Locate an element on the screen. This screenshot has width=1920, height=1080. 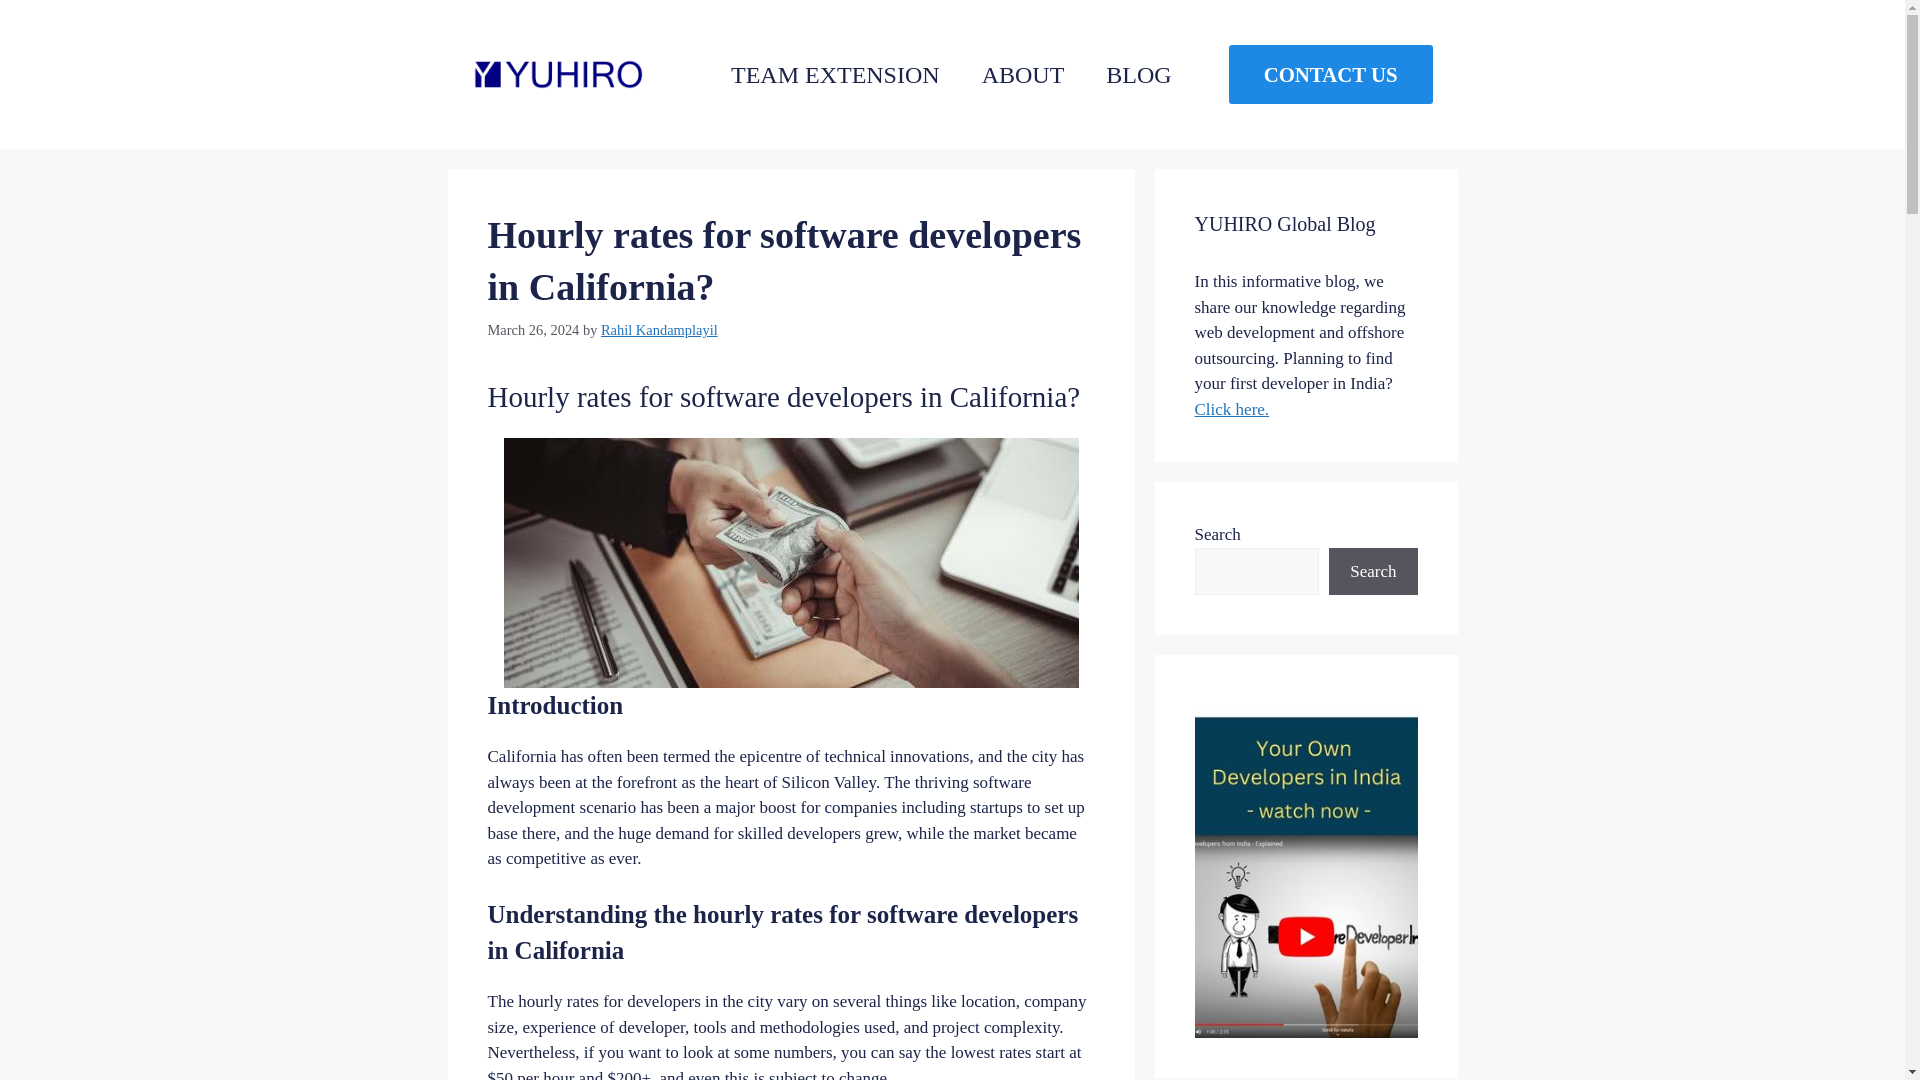
View all posts by Rahil Kandamplayil is located at coordinates (659, 330).